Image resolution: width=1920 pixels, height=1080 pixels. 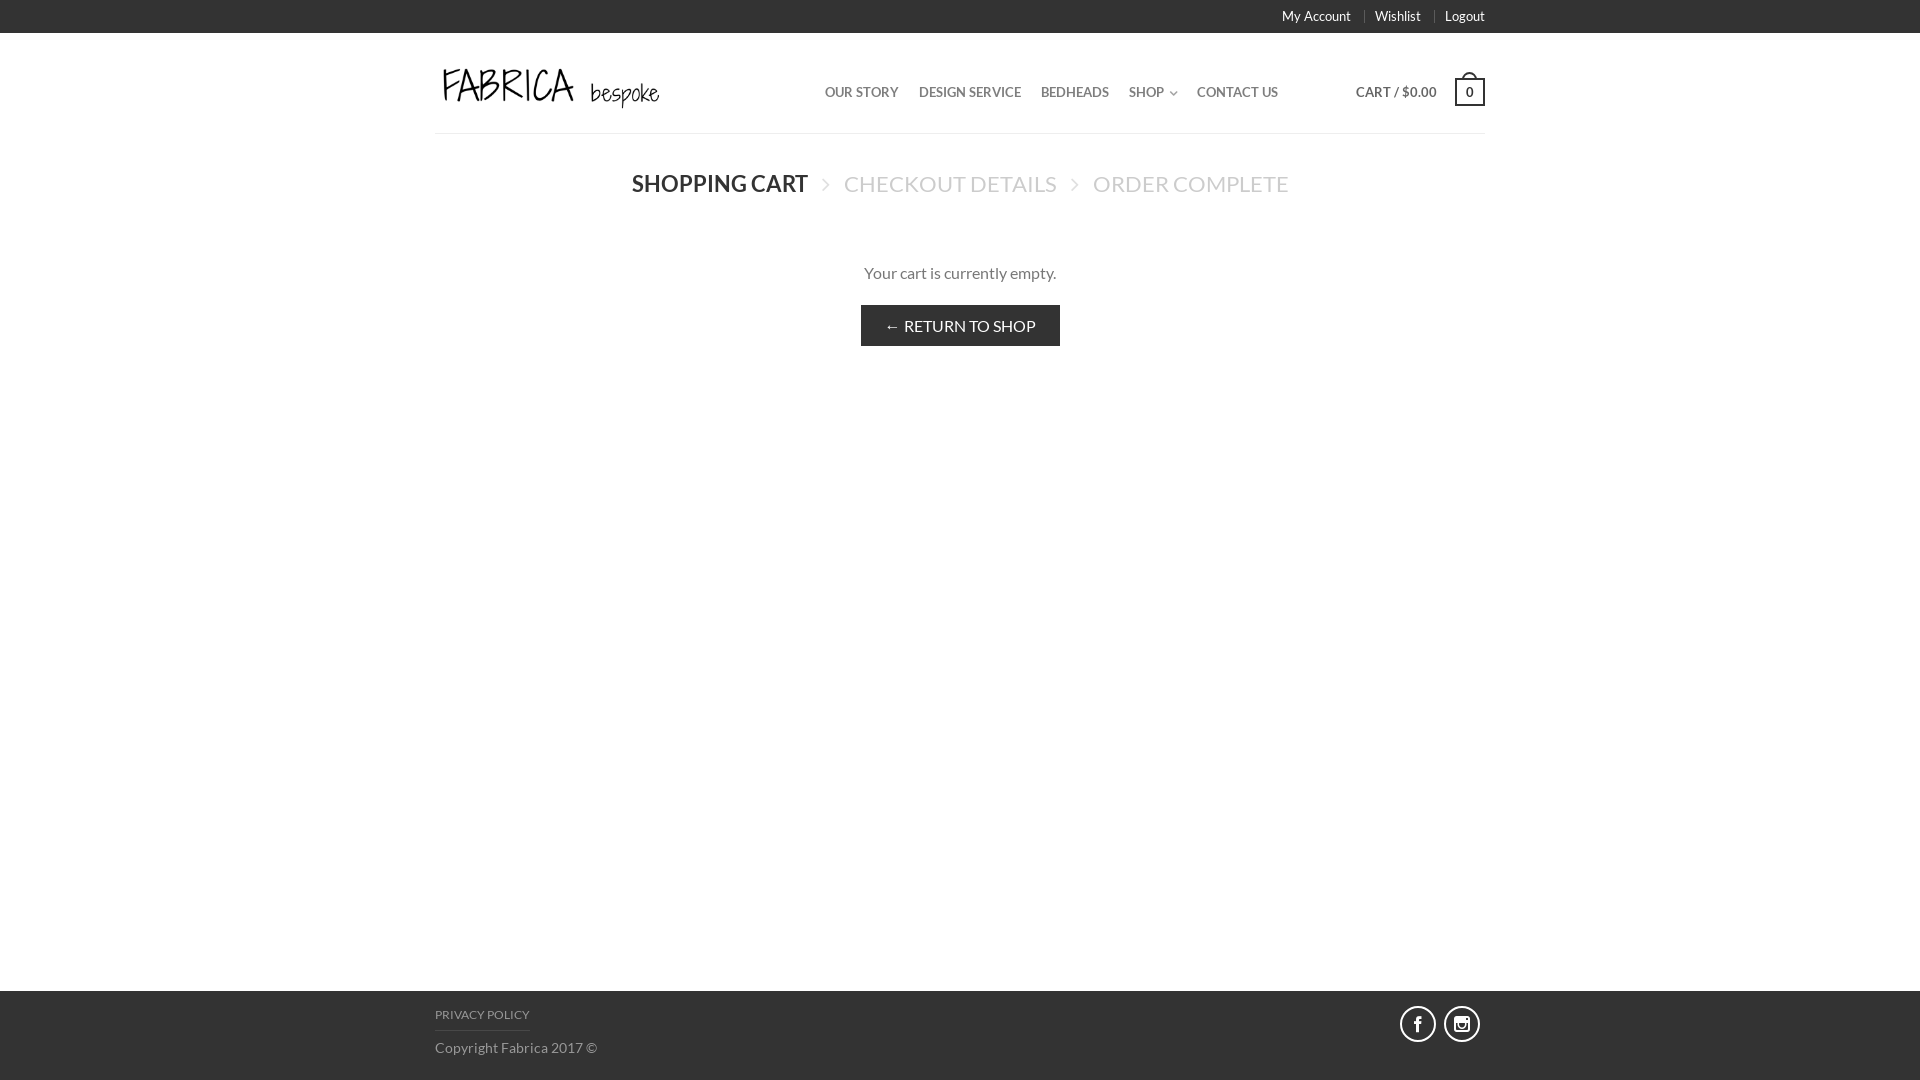 I want to click on Wishlist, so click(x=1398, y=16).